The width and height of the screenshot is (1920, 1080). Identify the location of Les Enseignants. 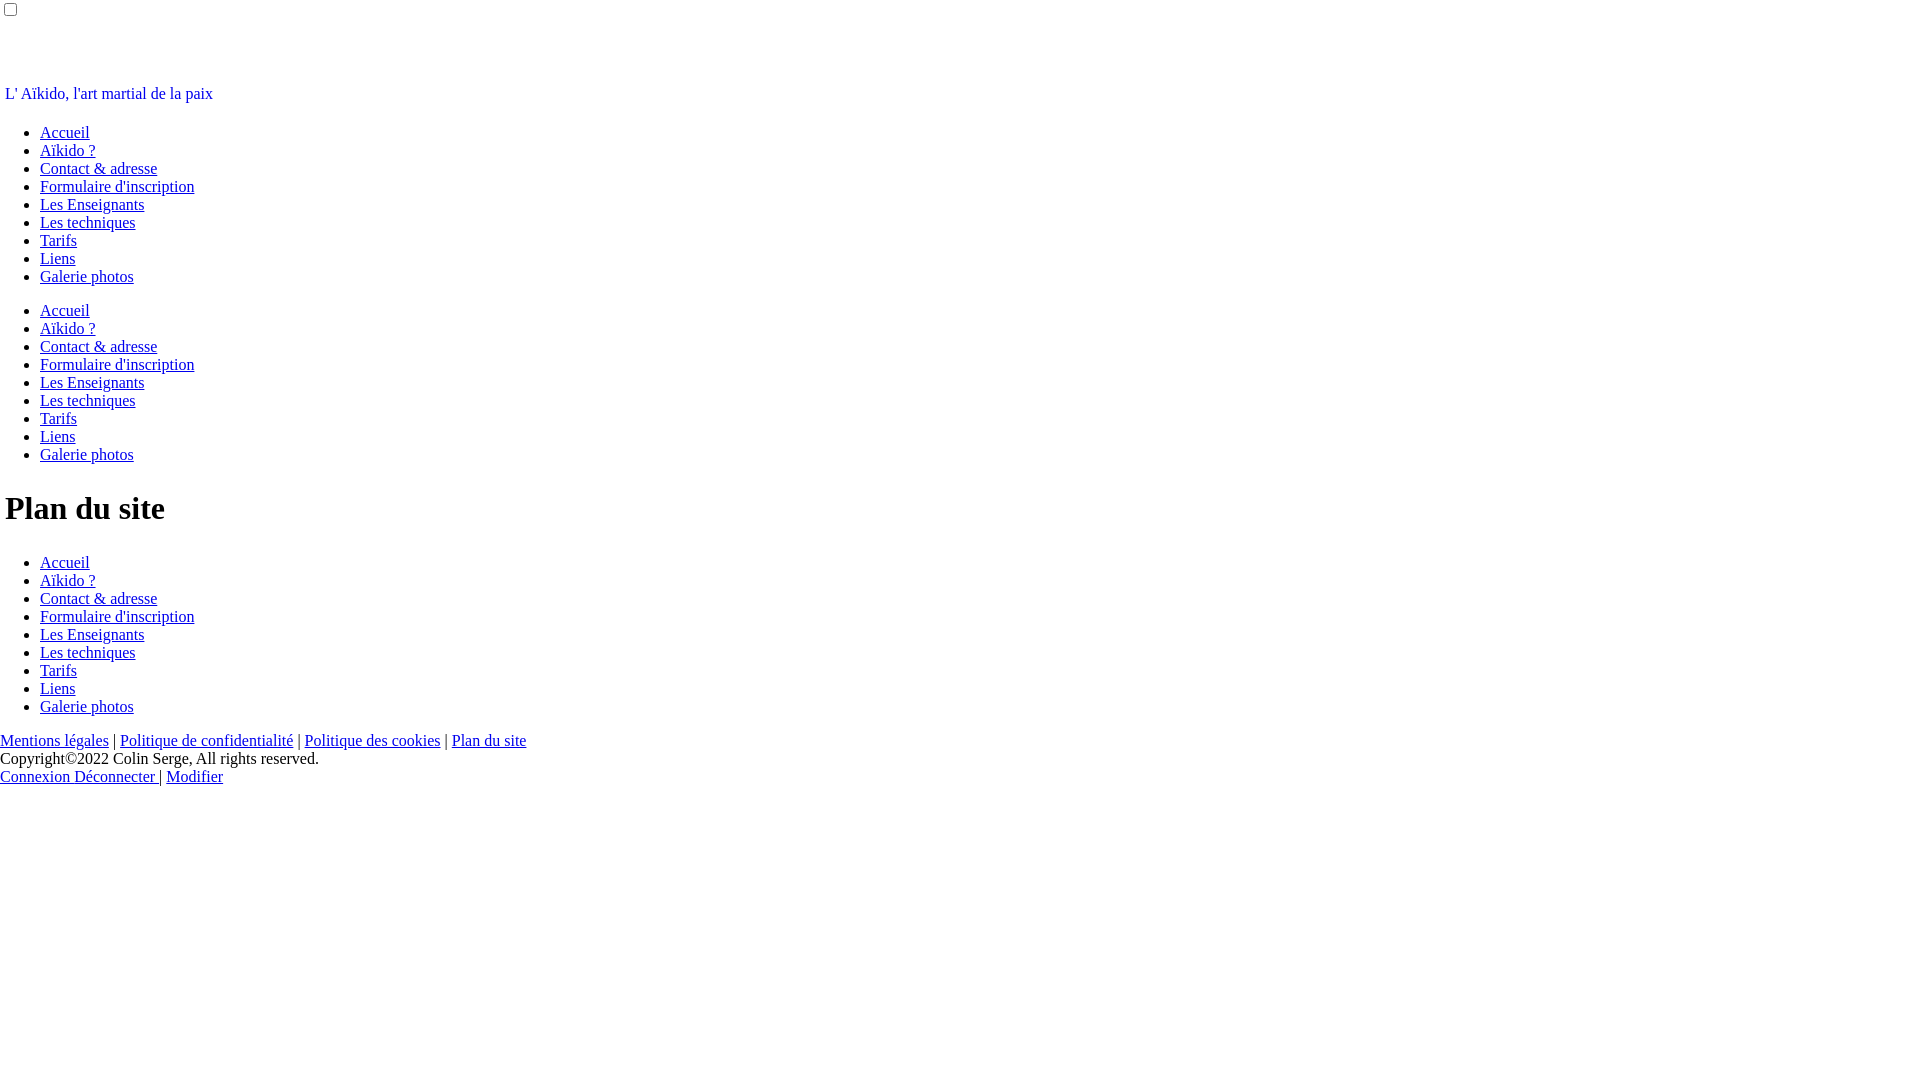
(92, 204).